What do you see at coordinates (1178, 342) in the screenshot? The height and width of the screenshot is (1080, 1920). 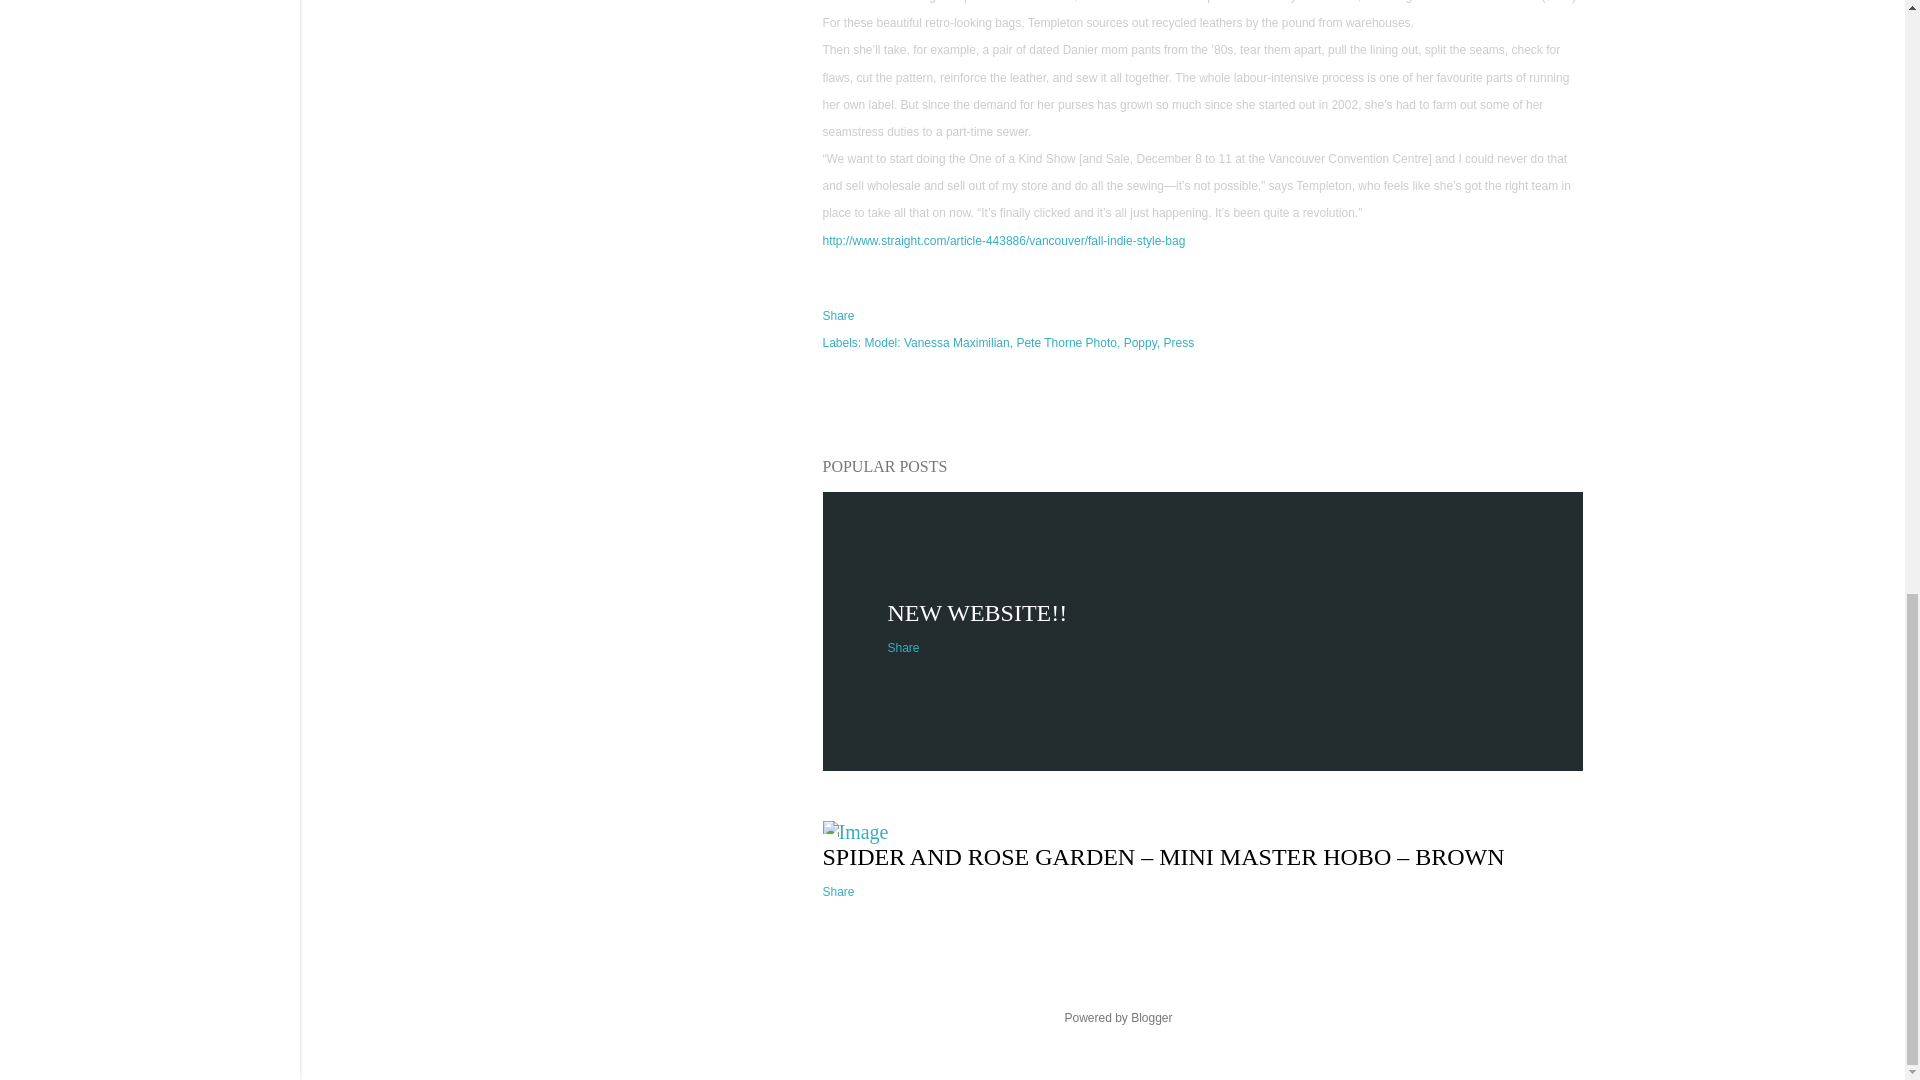 I see `Press` at bounding box center [1178, 342].